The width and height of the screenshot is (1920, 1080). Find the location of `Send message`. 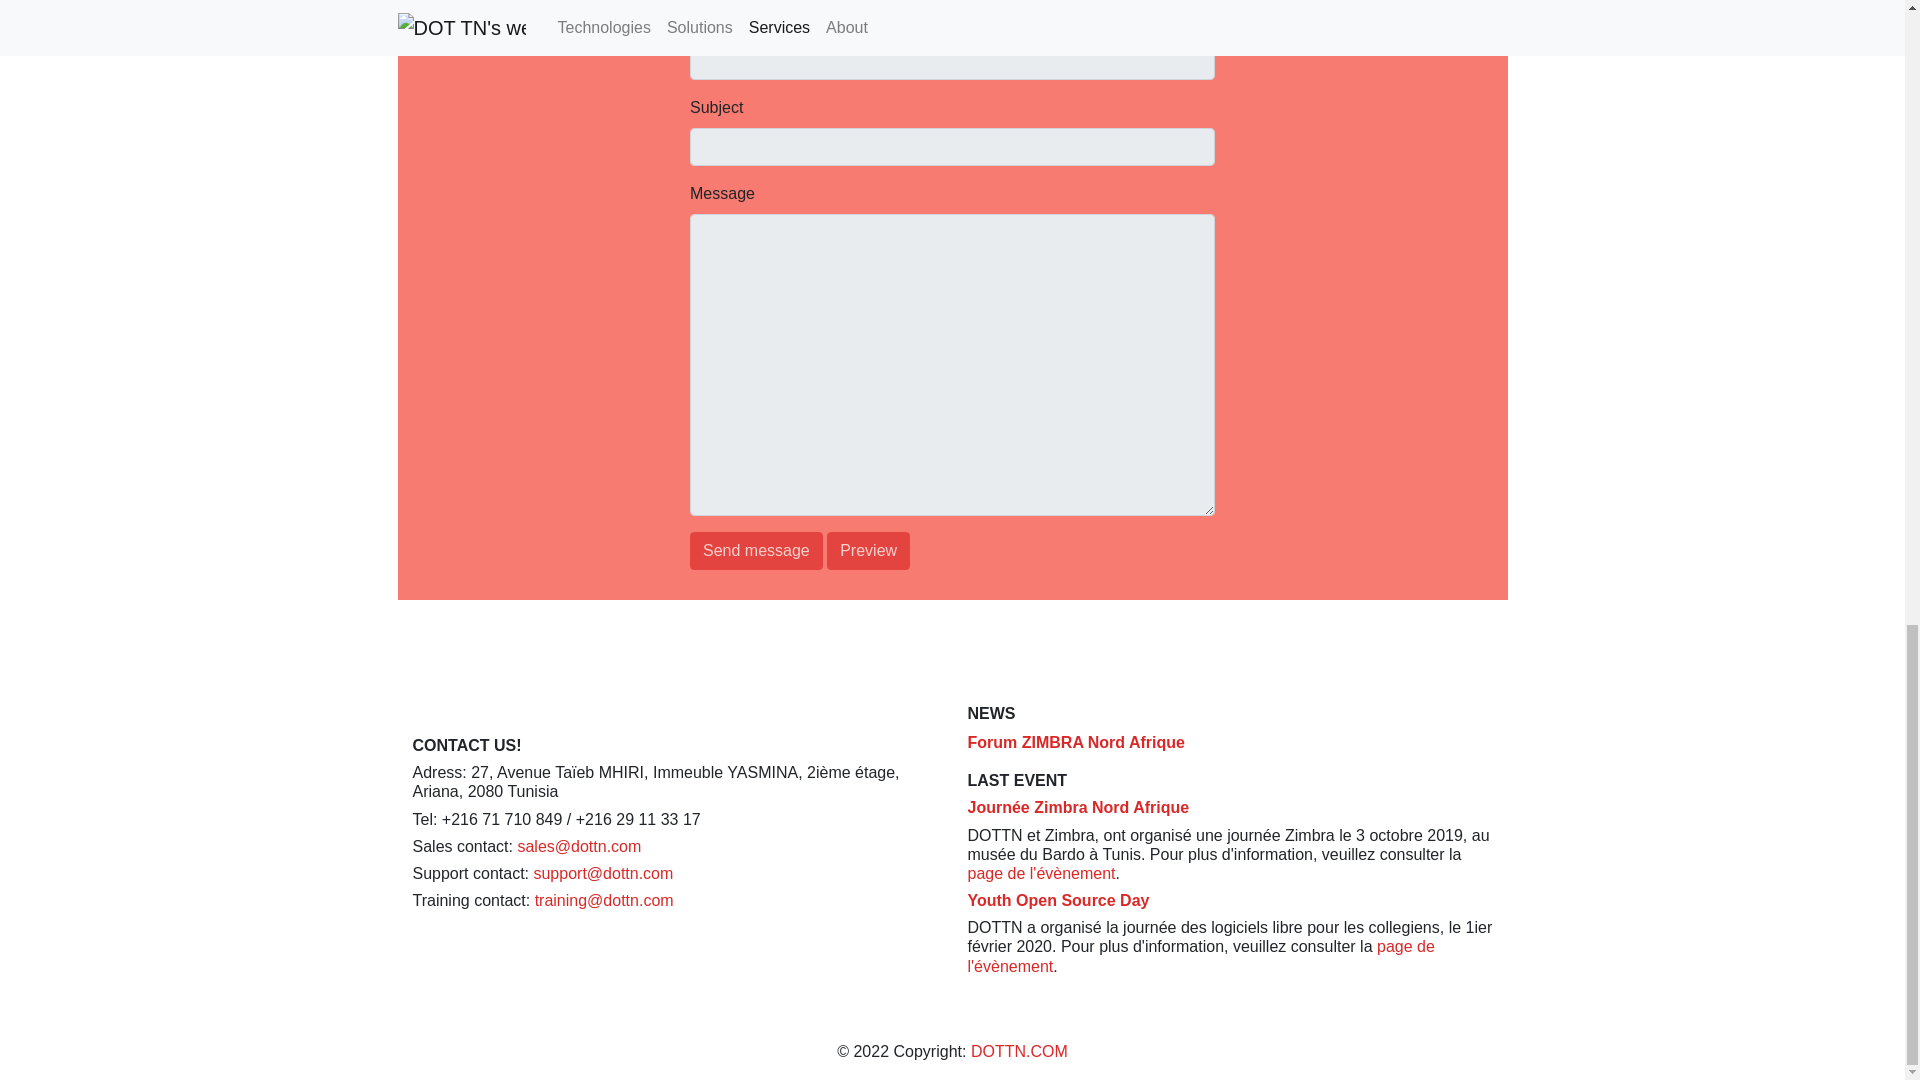

Send message is located at coordinates (756, 551).